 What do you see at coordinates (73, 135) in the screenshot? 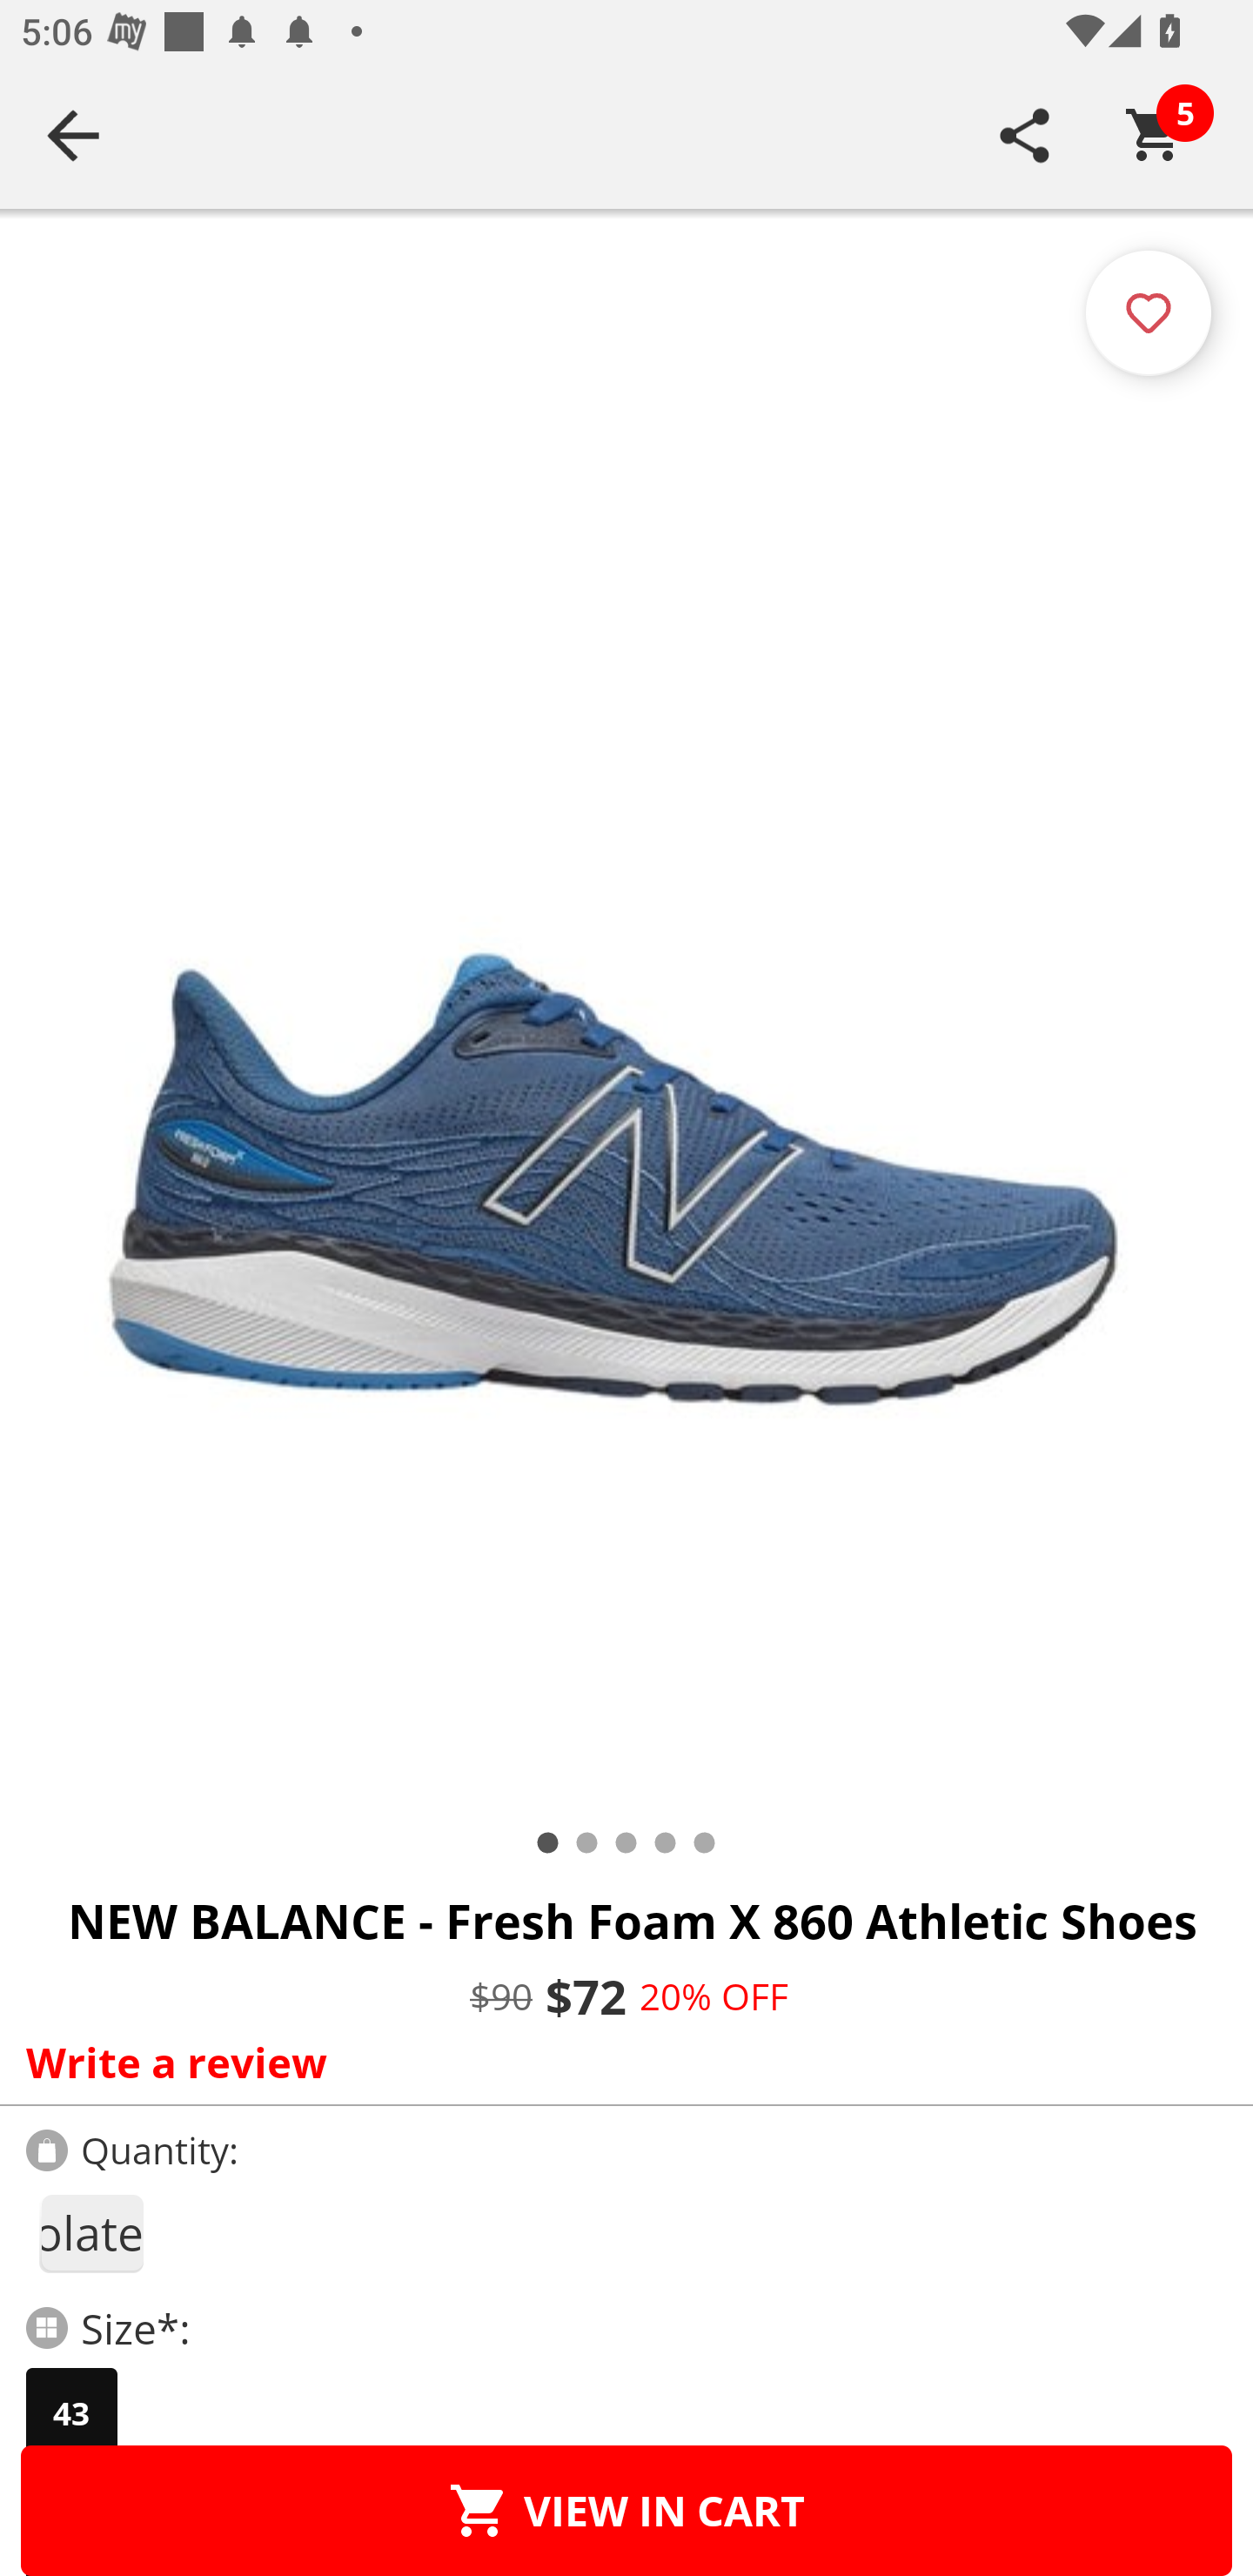
I see `Navigate up` at bounding box center [73, 135].